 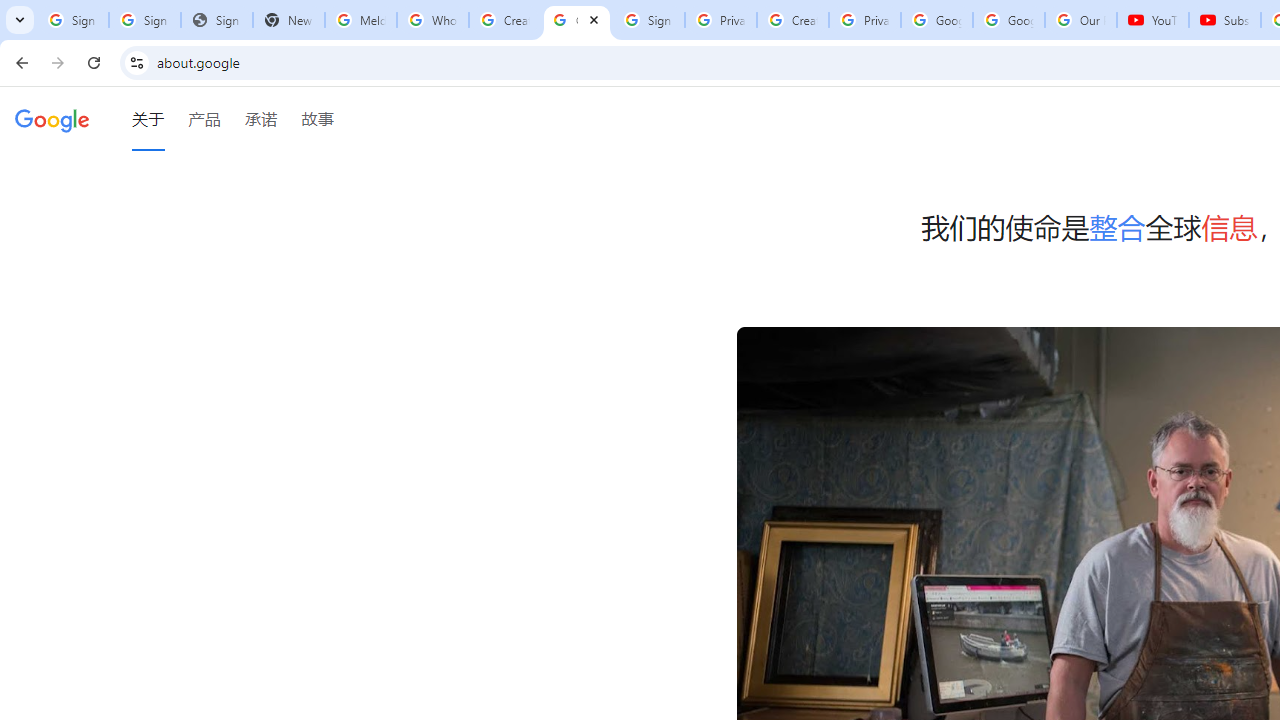 What do you see at coordinates (1224, 20) in the screenshot?
I see `Subscriptions - YouTube` at bounding box center [1224, 20].